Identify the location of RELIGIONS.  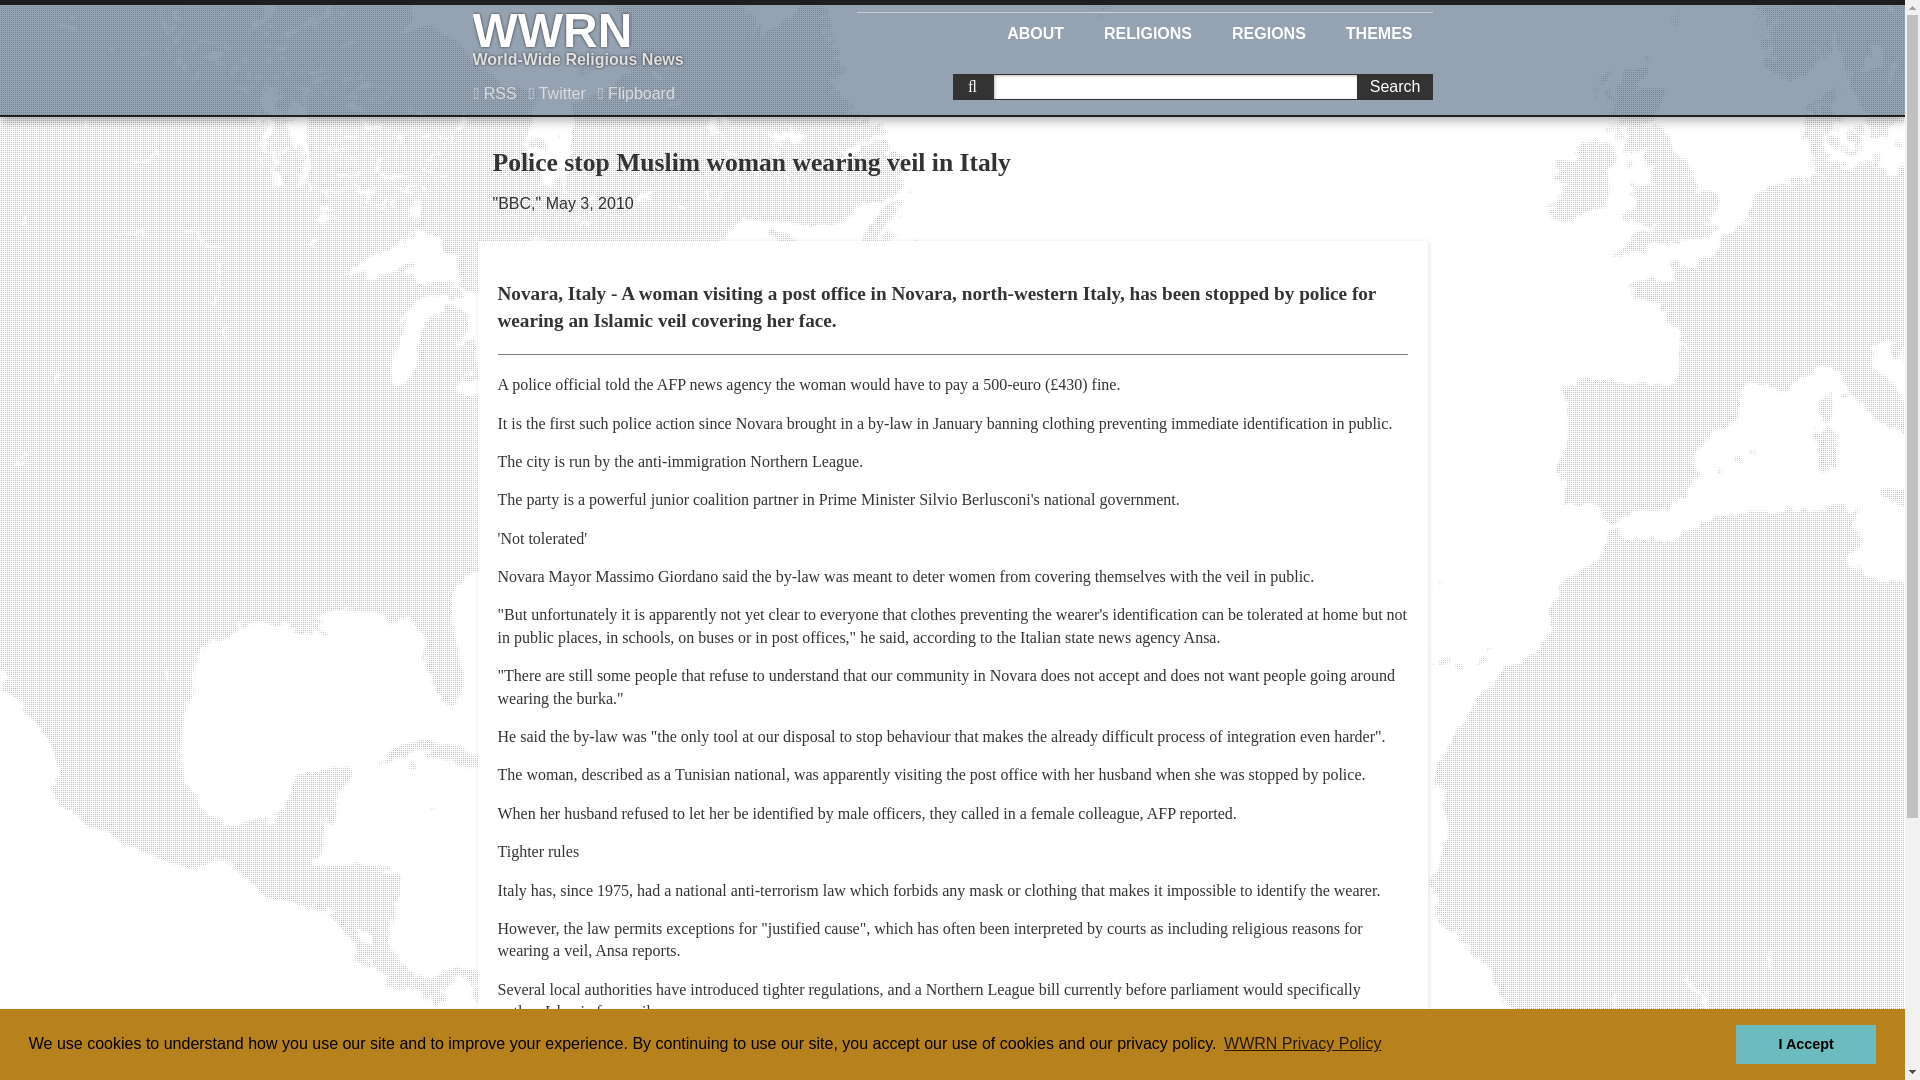
(636, 94).